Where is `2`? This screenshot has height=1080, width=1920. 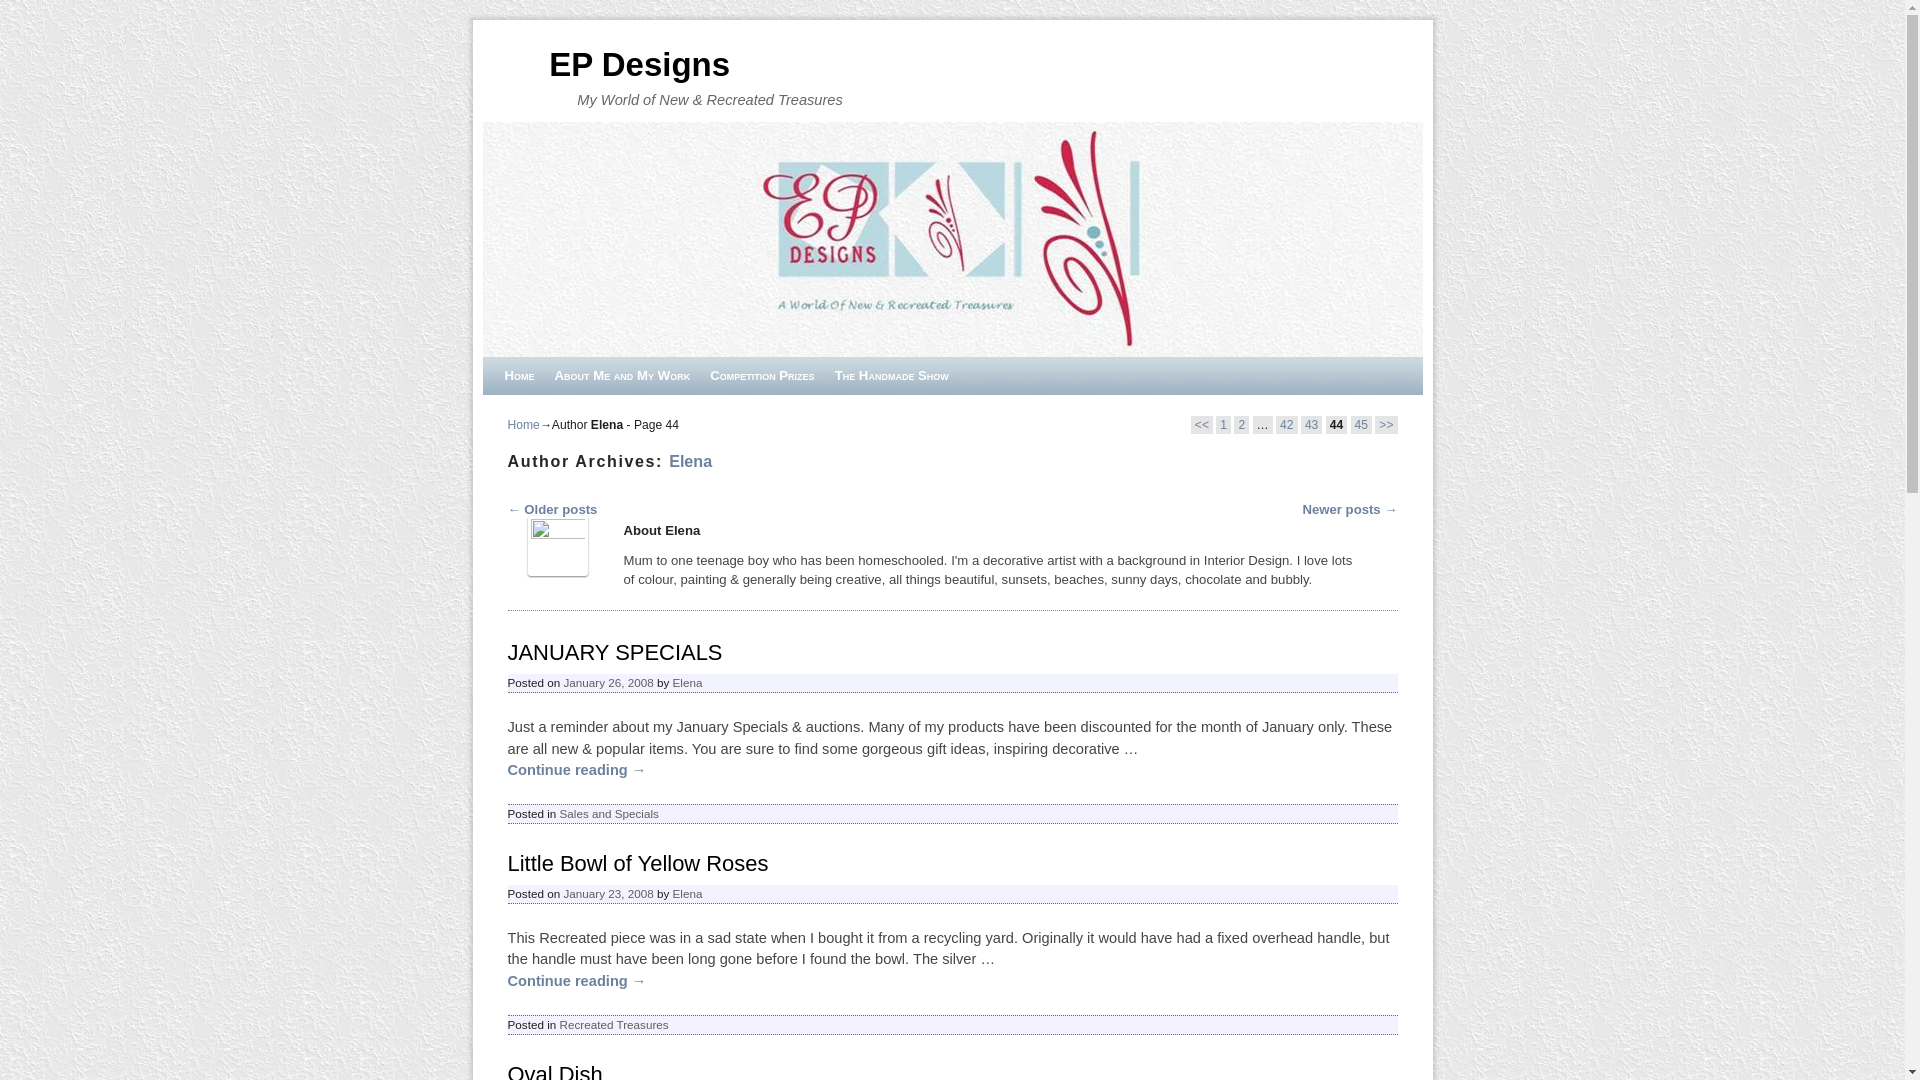 2 is located at coordinates (1242, 425).